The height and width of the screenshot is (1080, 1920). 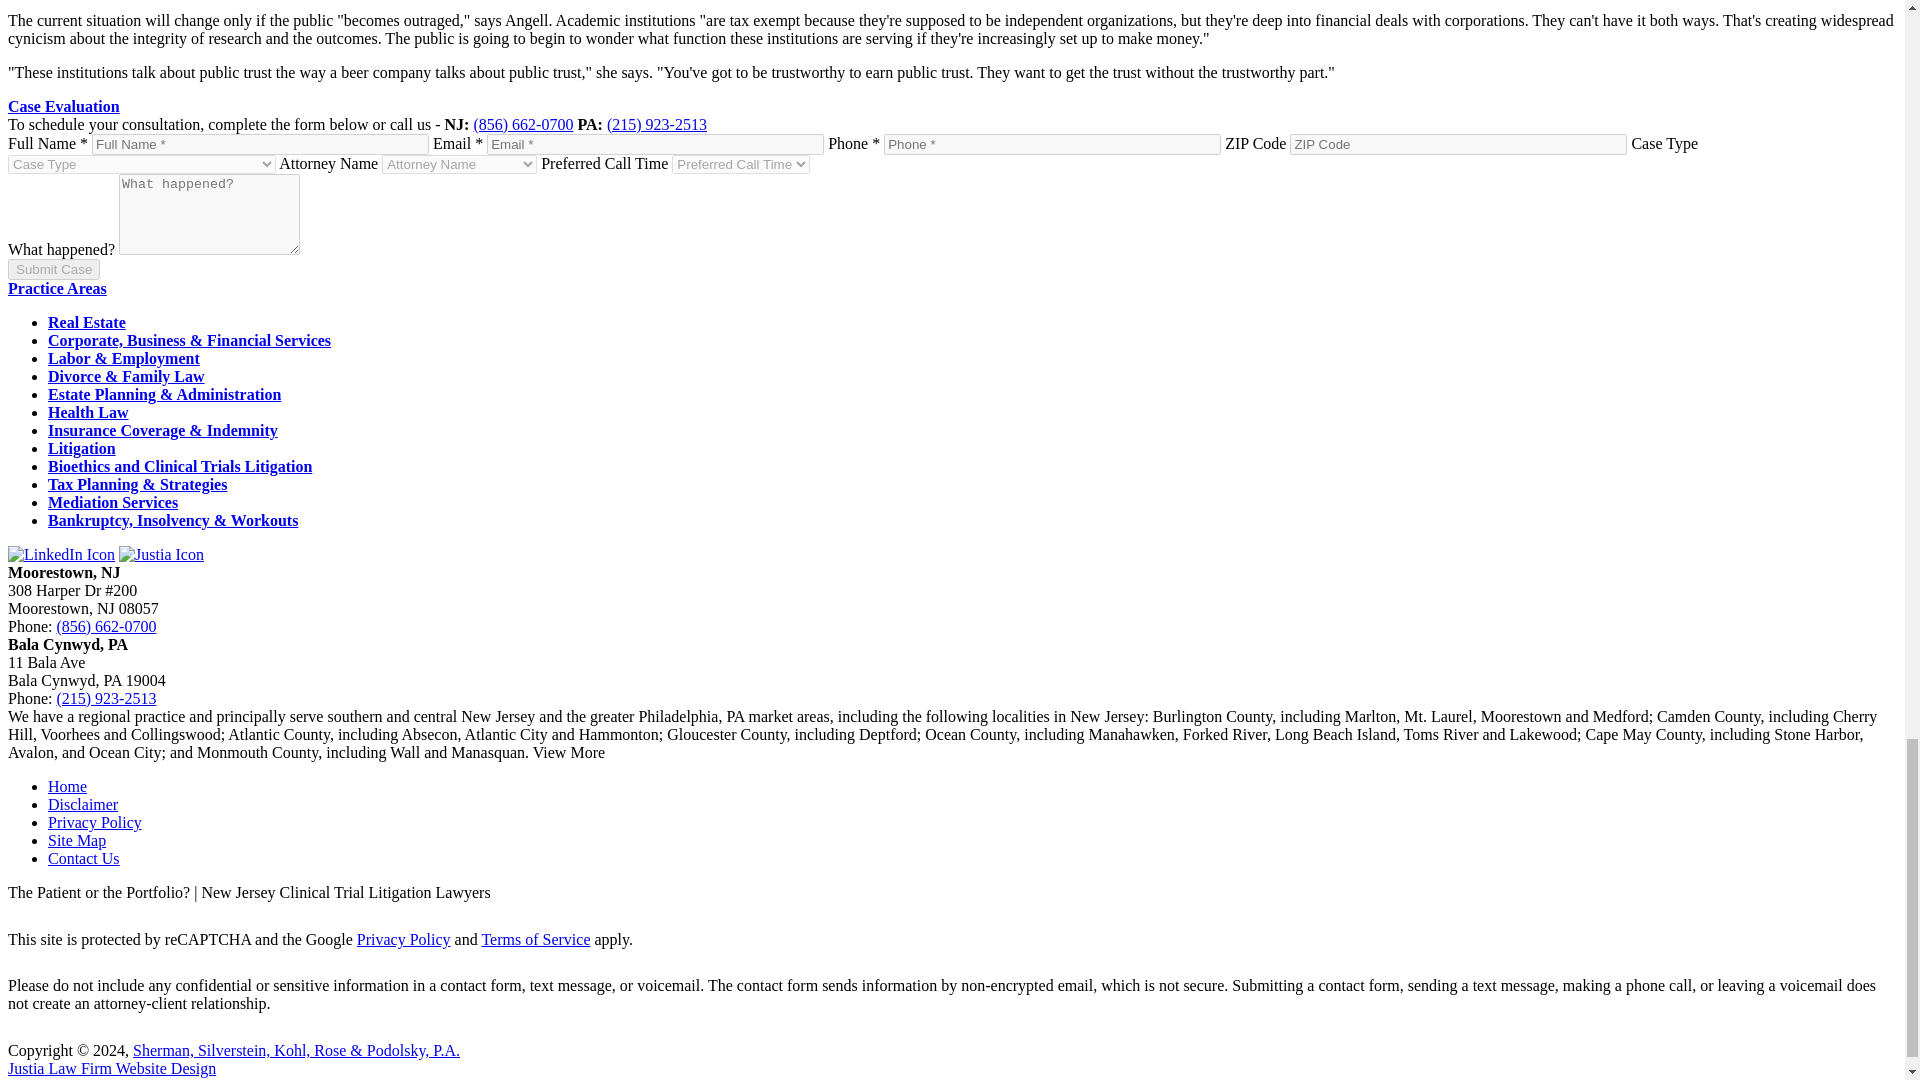 I want to click on Submit Case, so click(x=53, y=269).